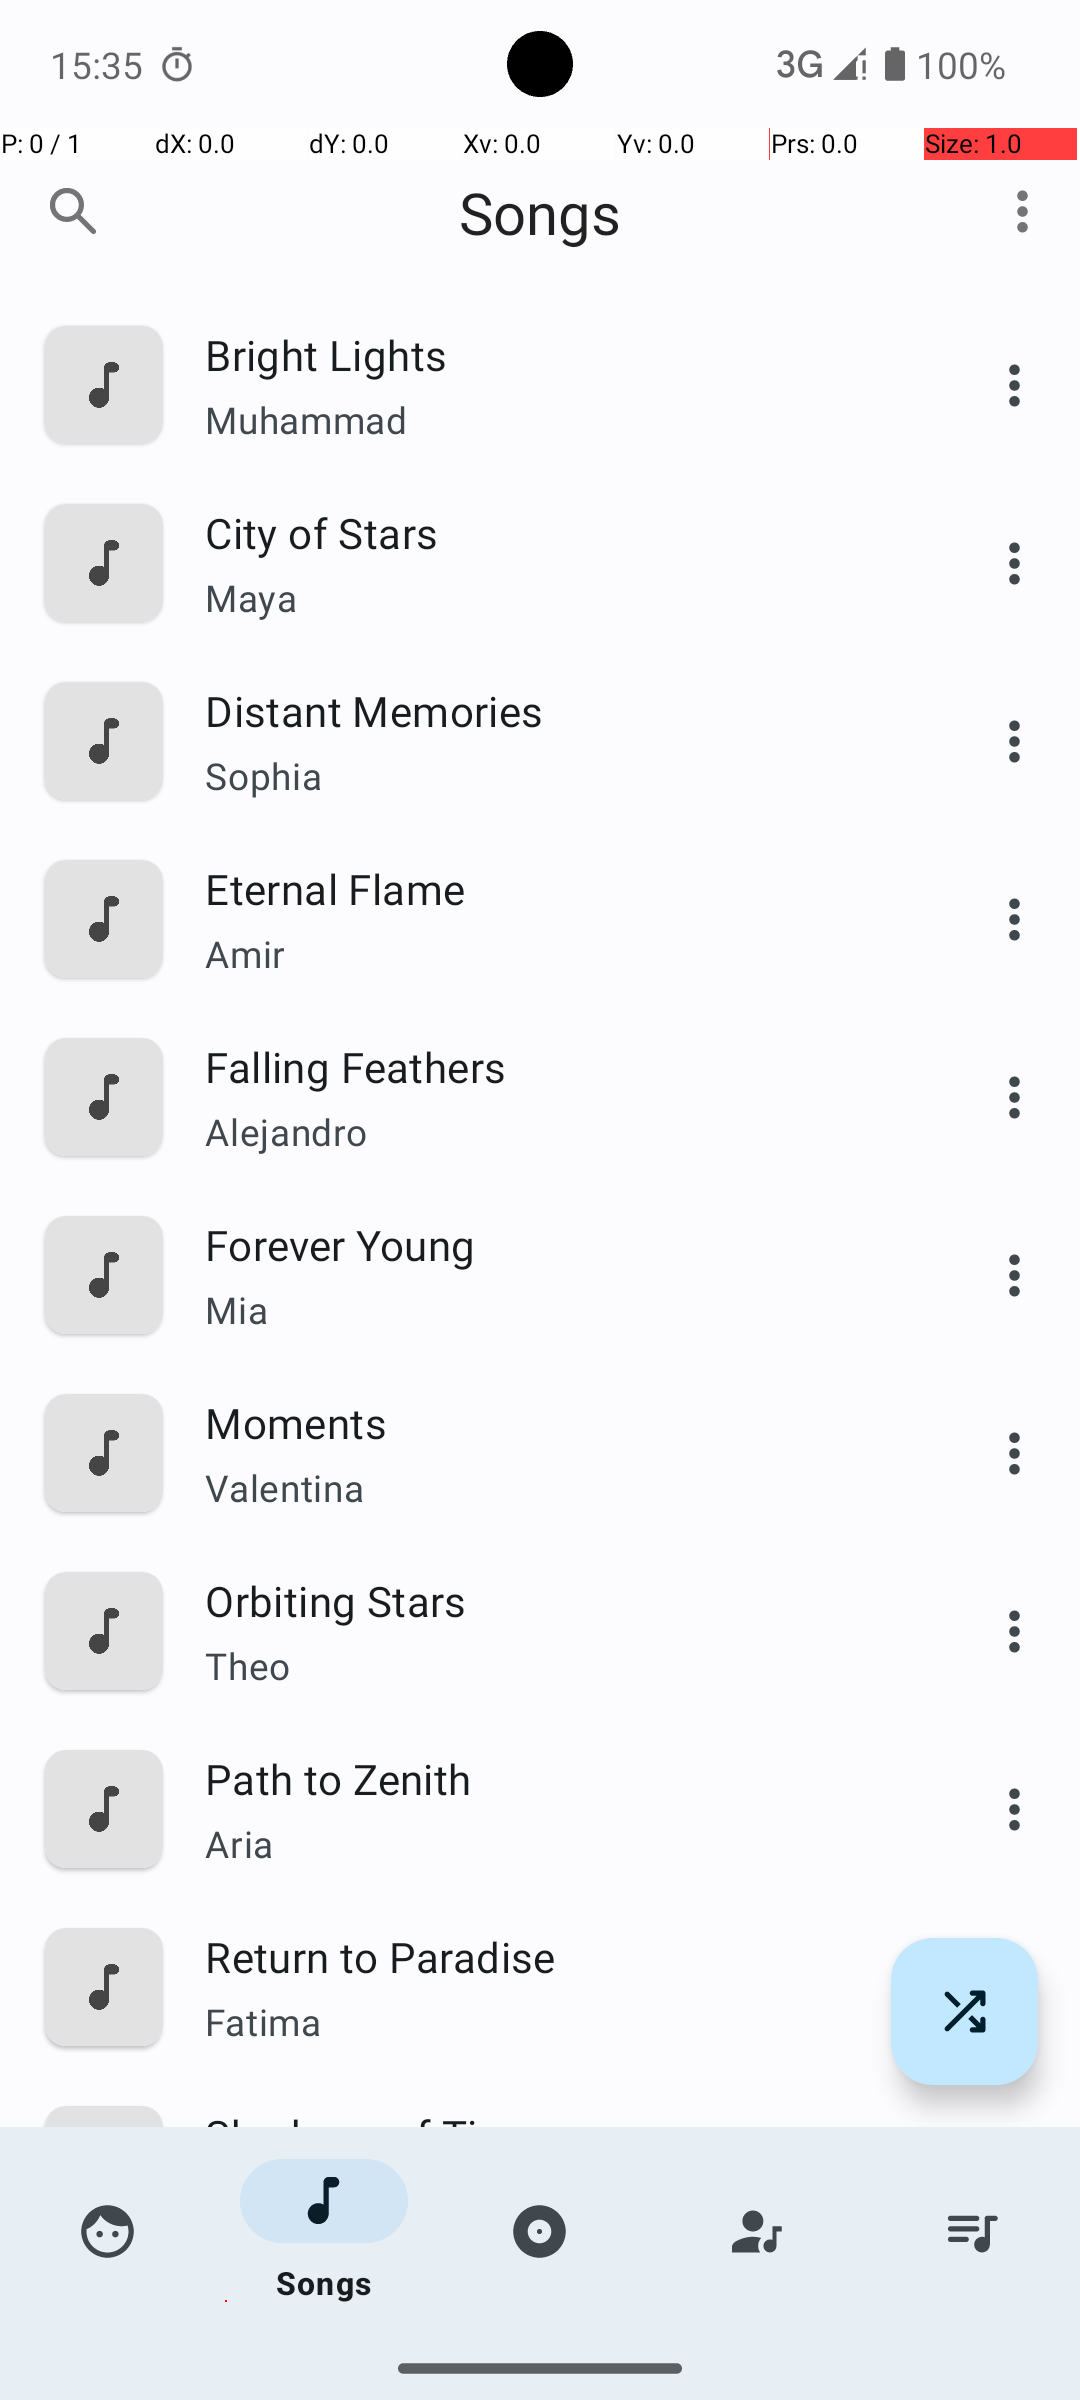  What do you see at coordinates (557, 1310) in the screenshot?
I see `Mia` at bounding box center [557, 1310].